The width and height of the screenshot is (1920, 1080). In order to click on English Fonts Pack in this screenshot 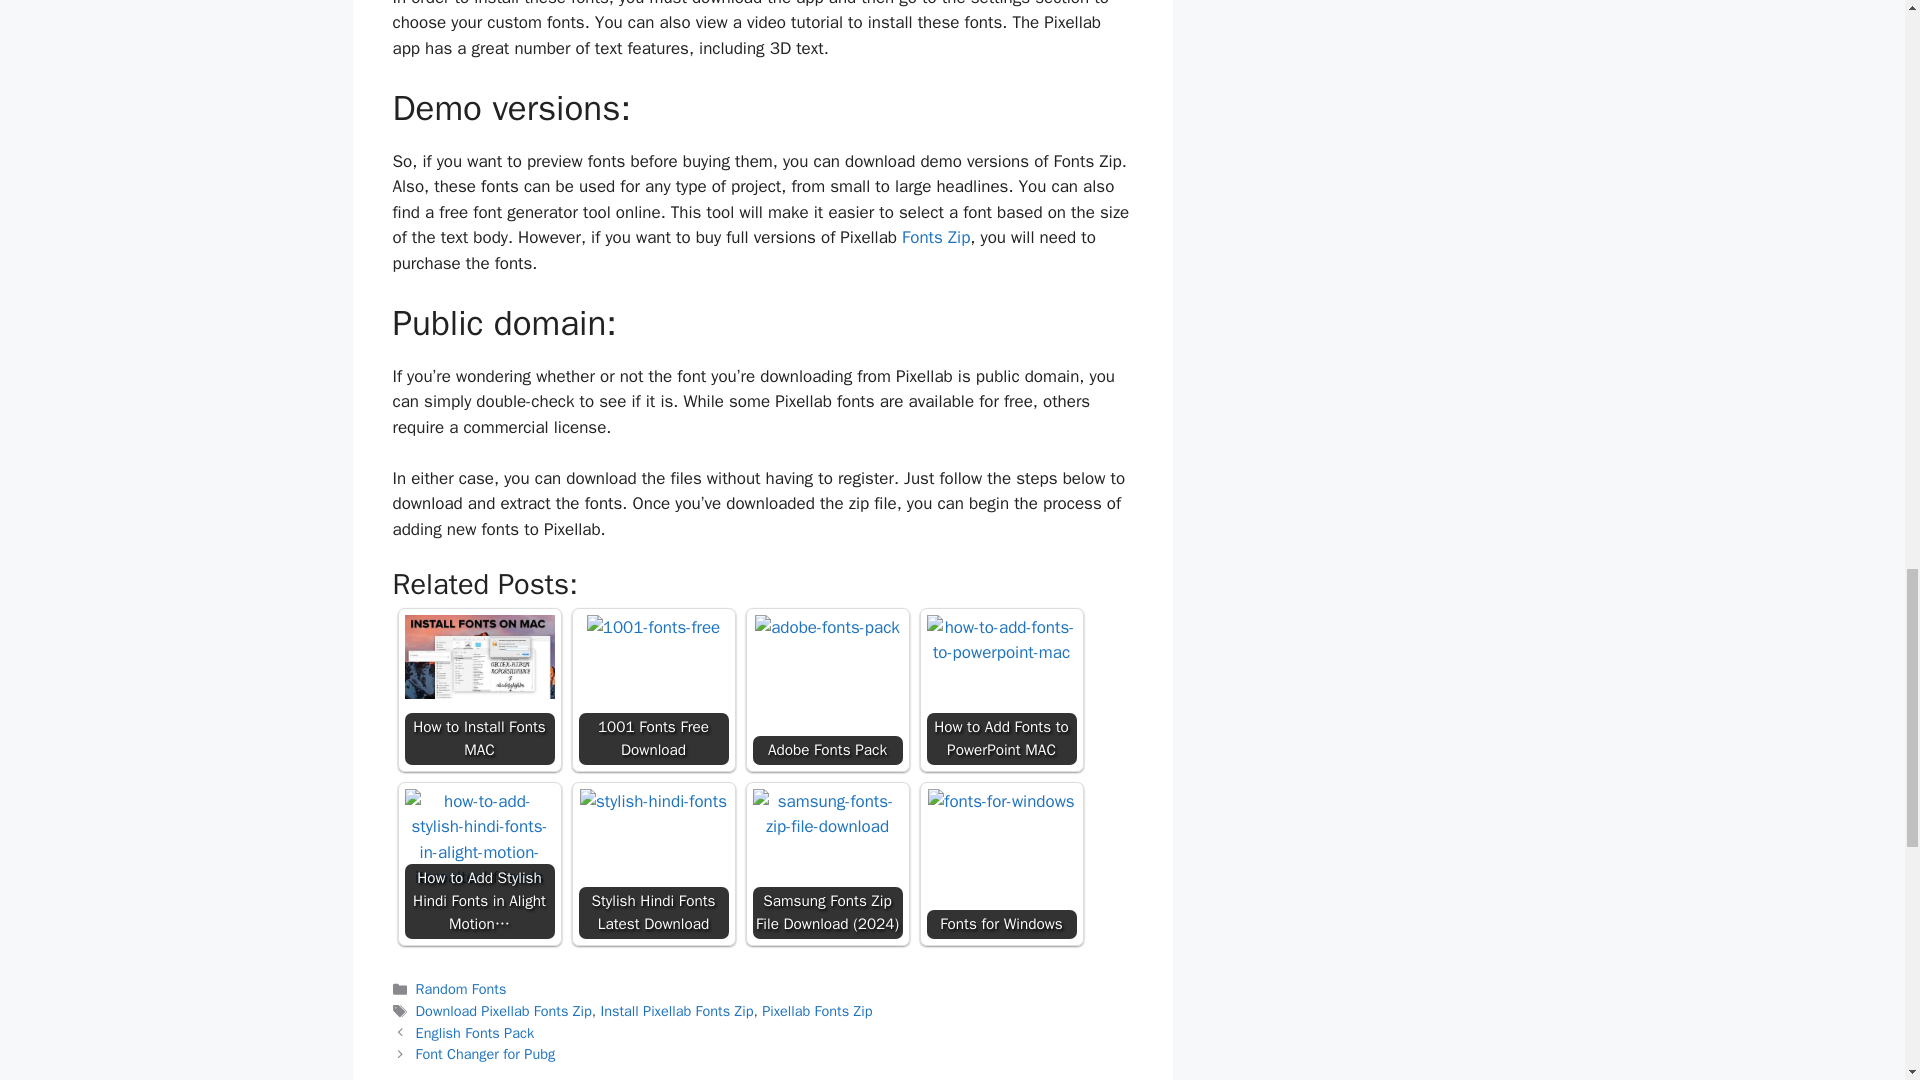, I will do `click(476, 1032)`.